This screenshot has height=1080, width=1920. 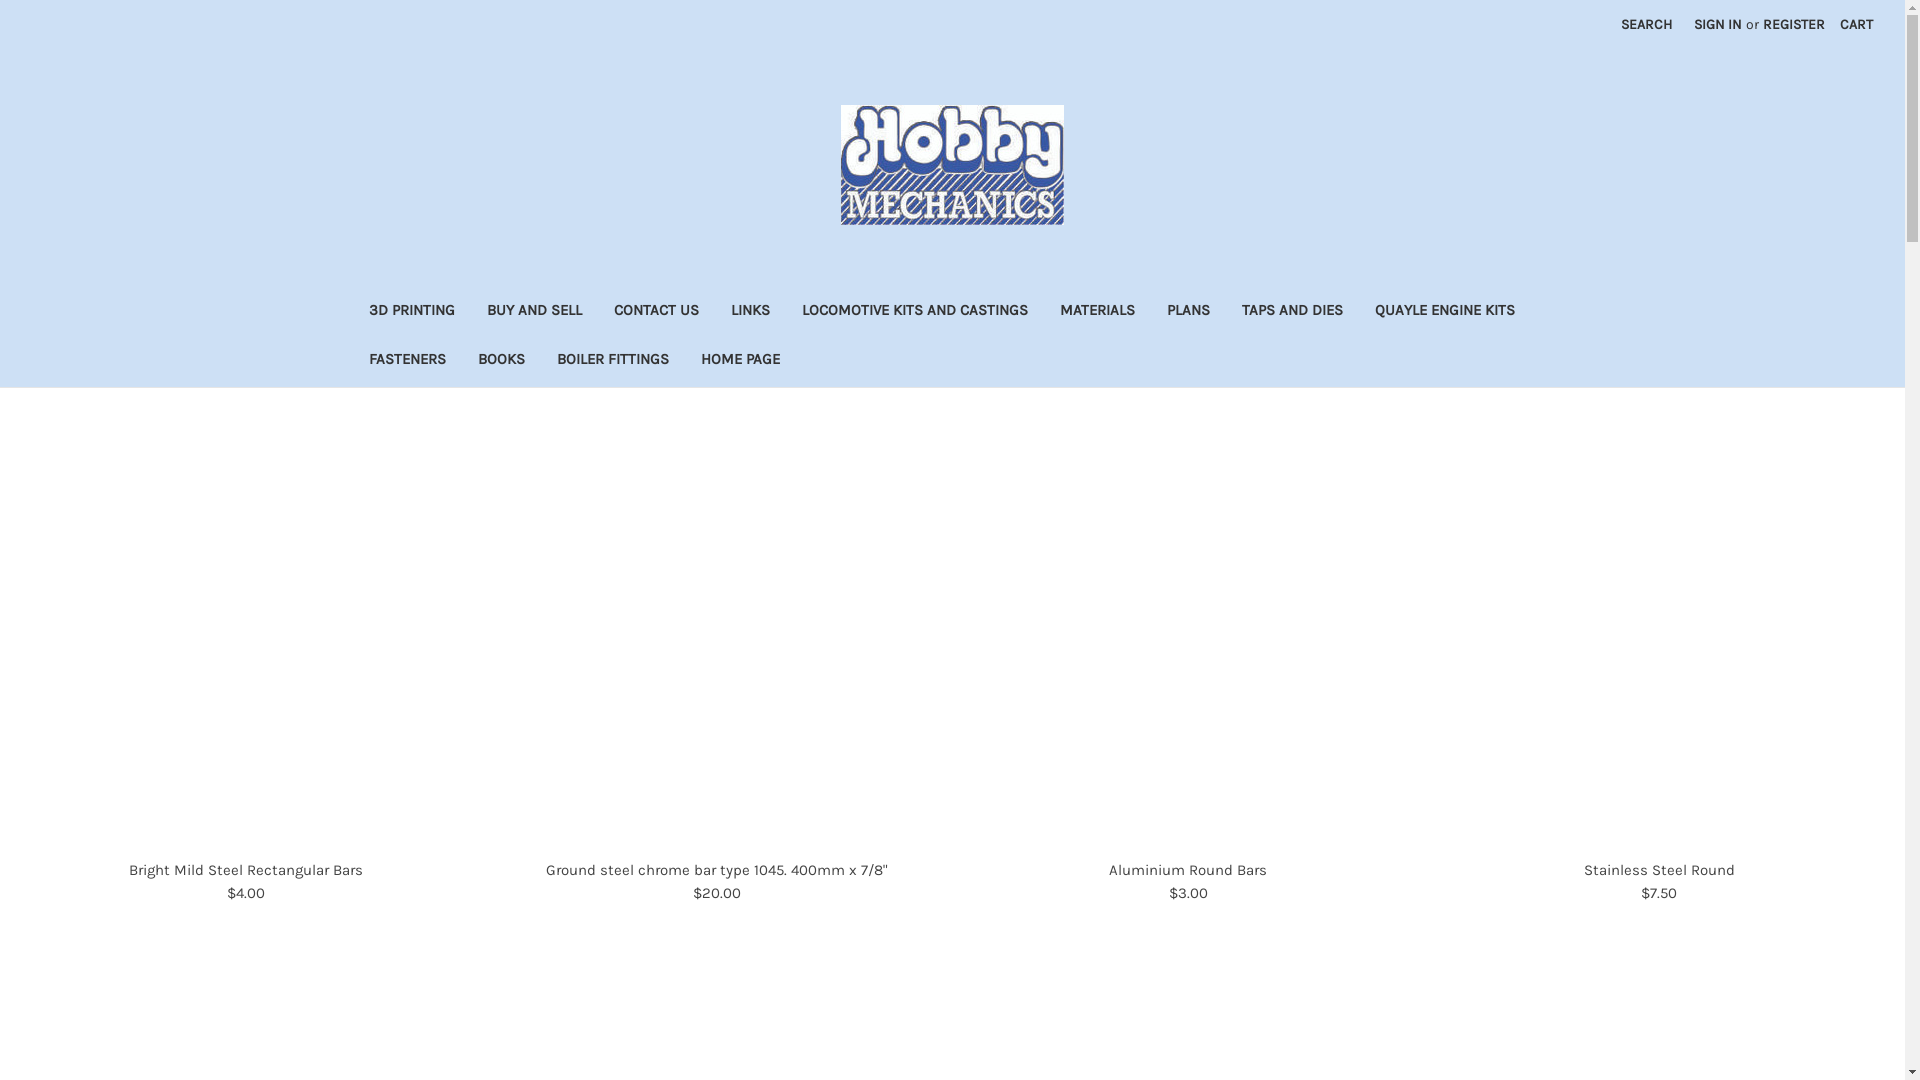 What do you see at coordinates (1098, 312) in the screenshot?
I see `MATERIALS` at bounding box center [1098, 312].